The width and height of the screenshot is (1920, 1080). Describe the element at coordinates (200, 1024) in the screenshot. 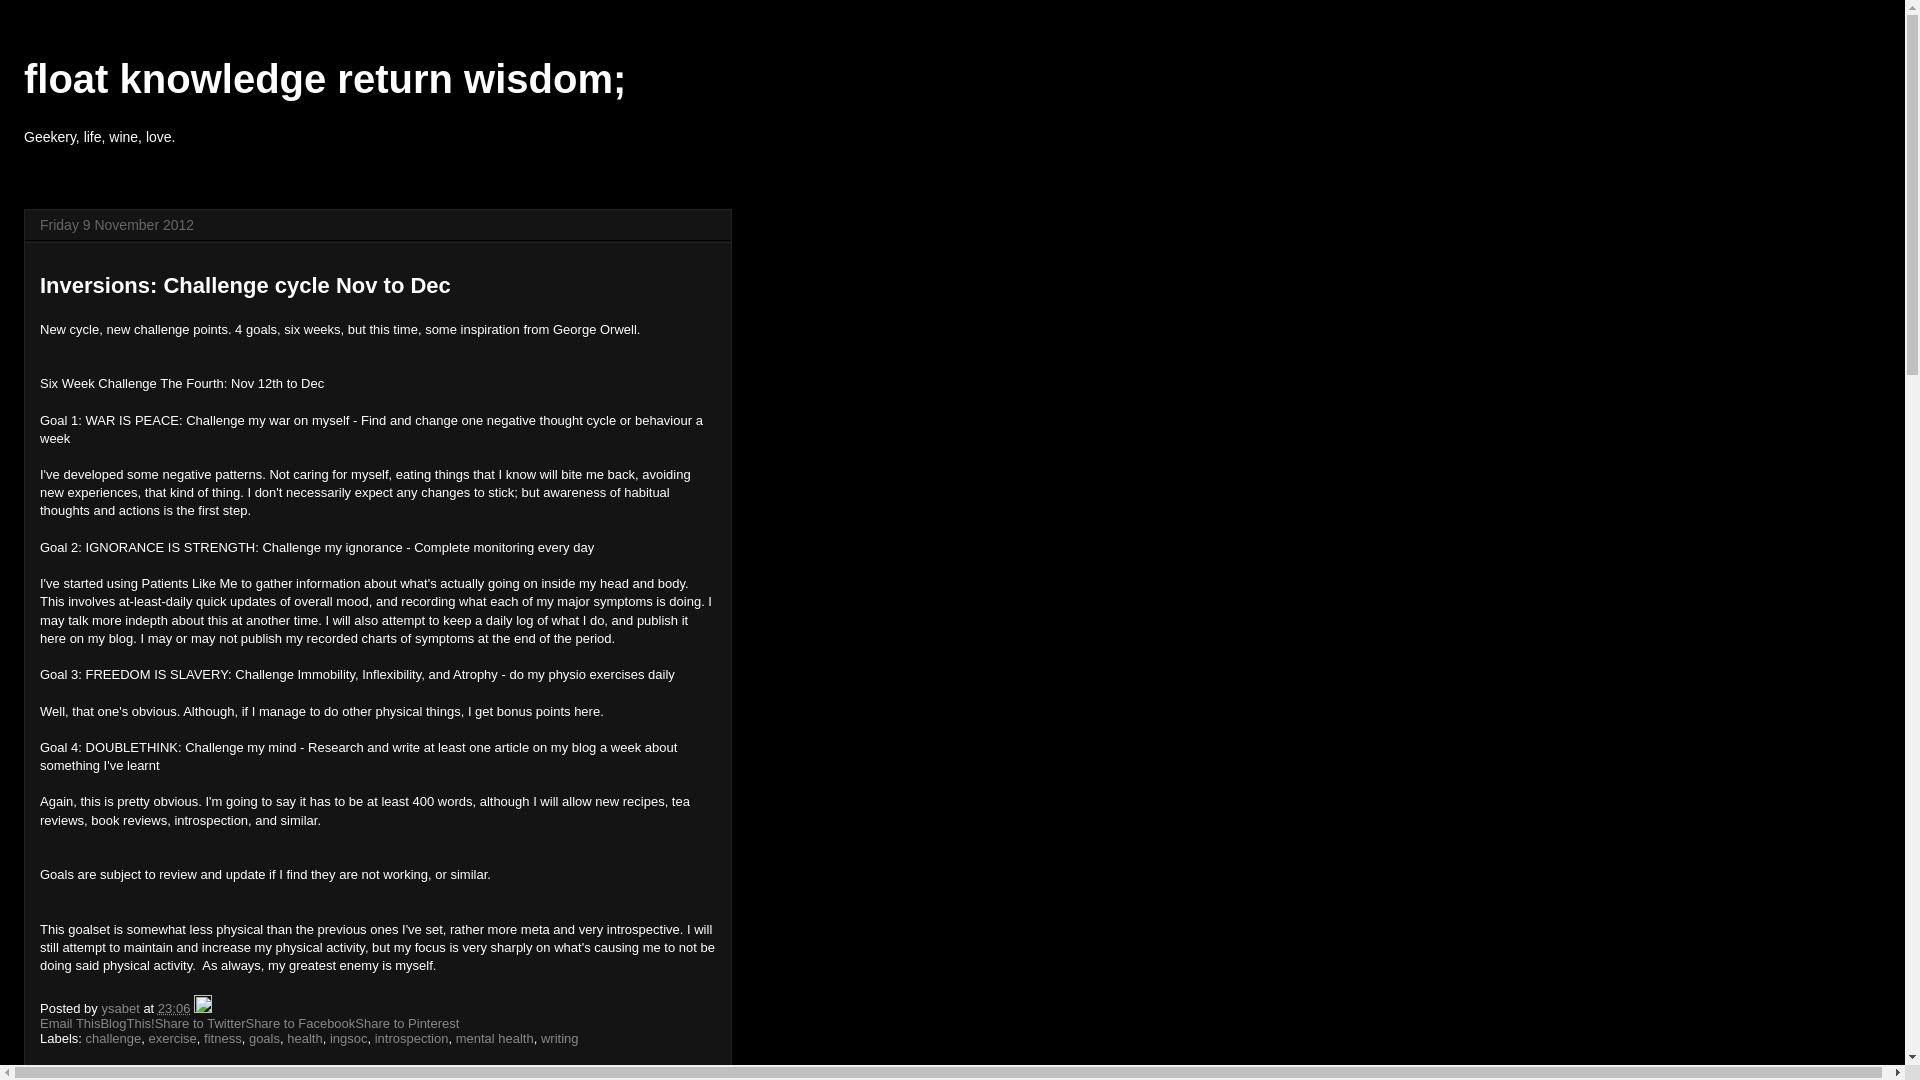

I see `Share to Twitter` at that location.